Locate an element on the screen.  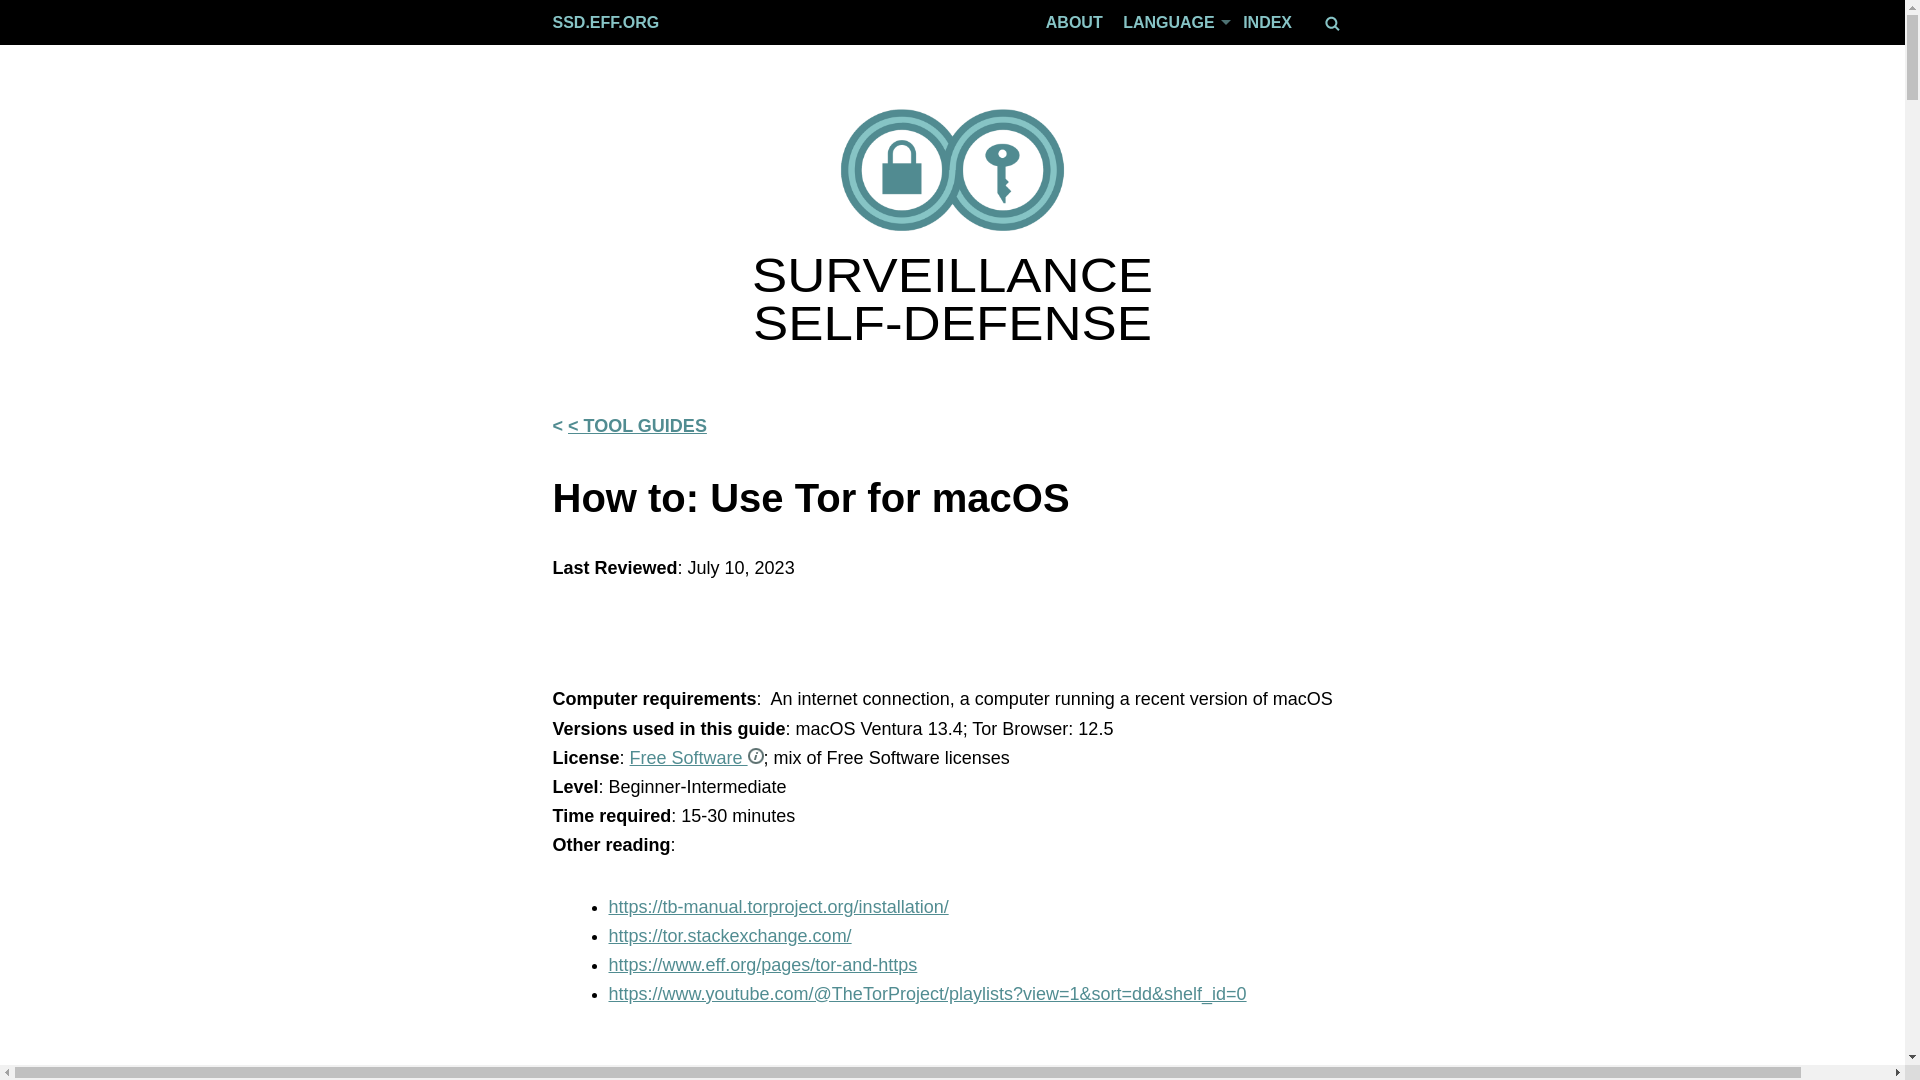
BURMESE is located at coordinates (1126, 514).